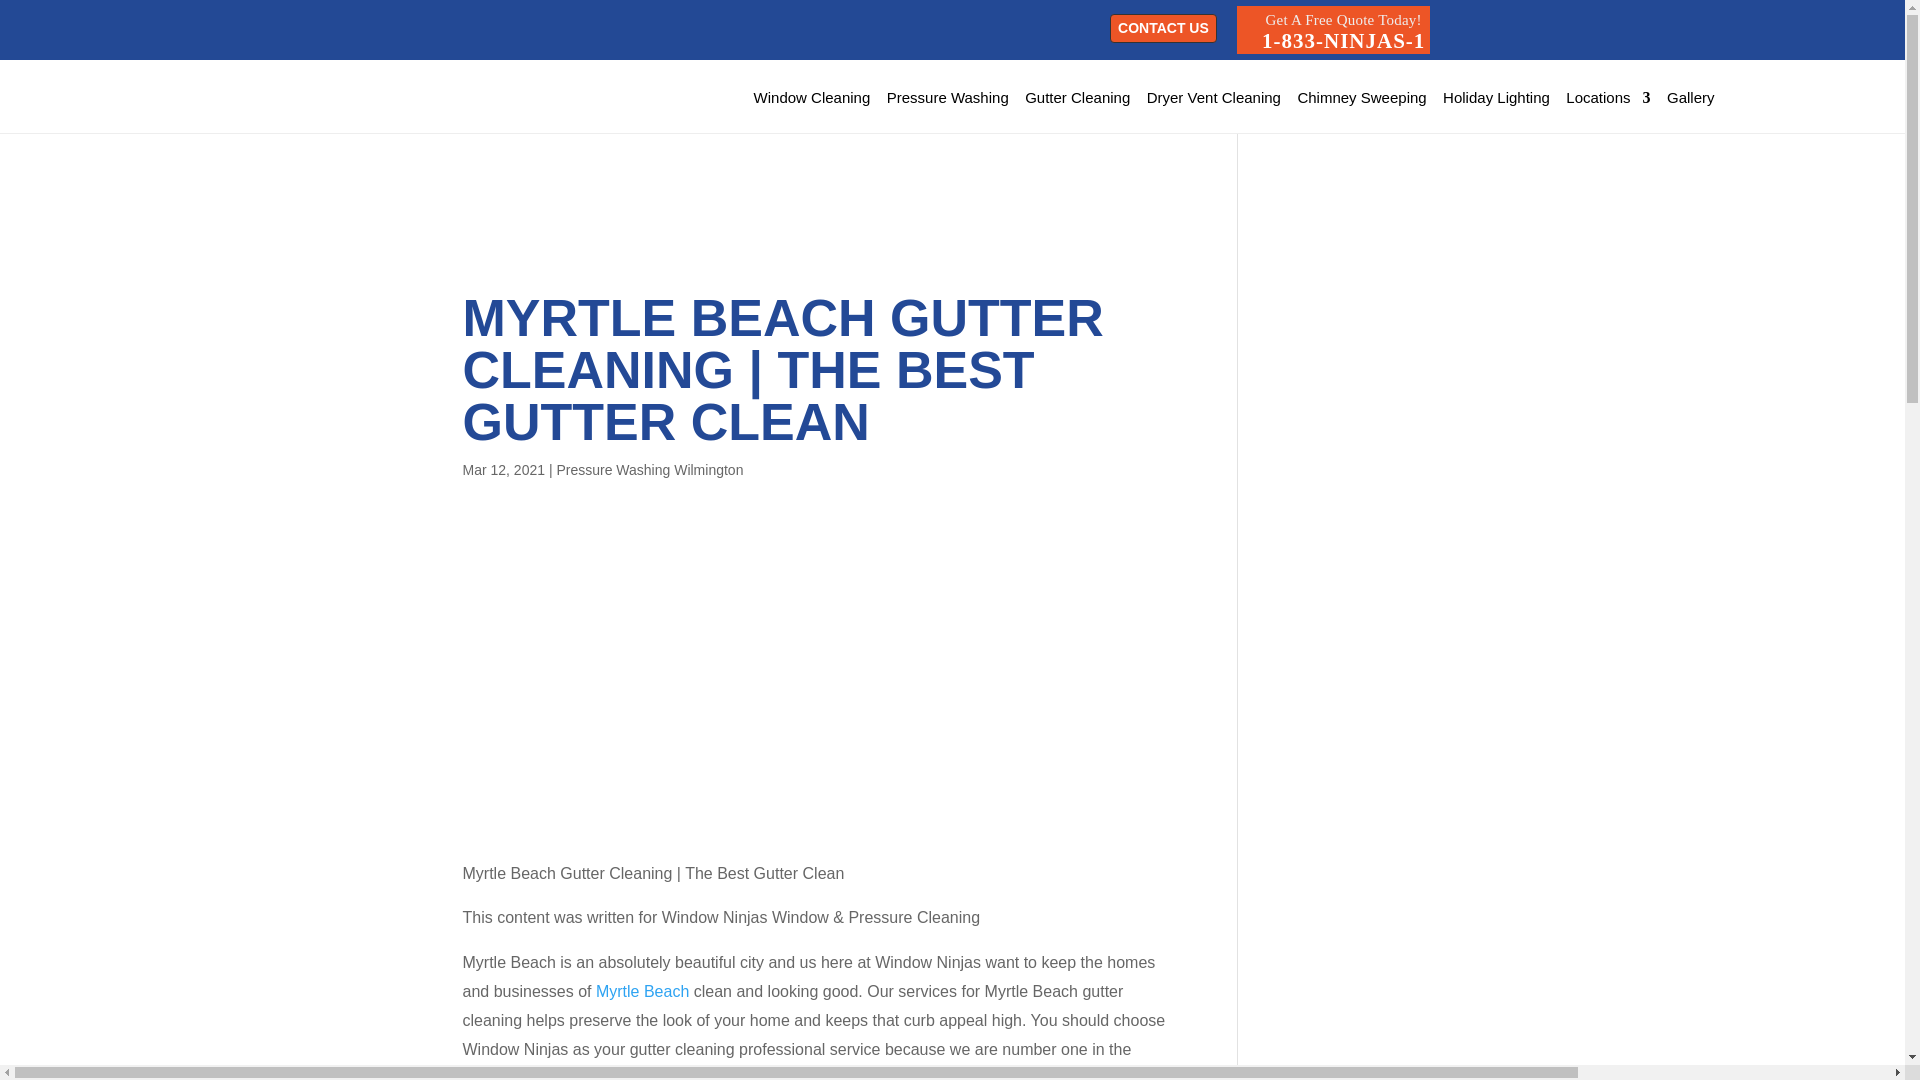  I want to click on CONTACT US, so click(1333, 30).